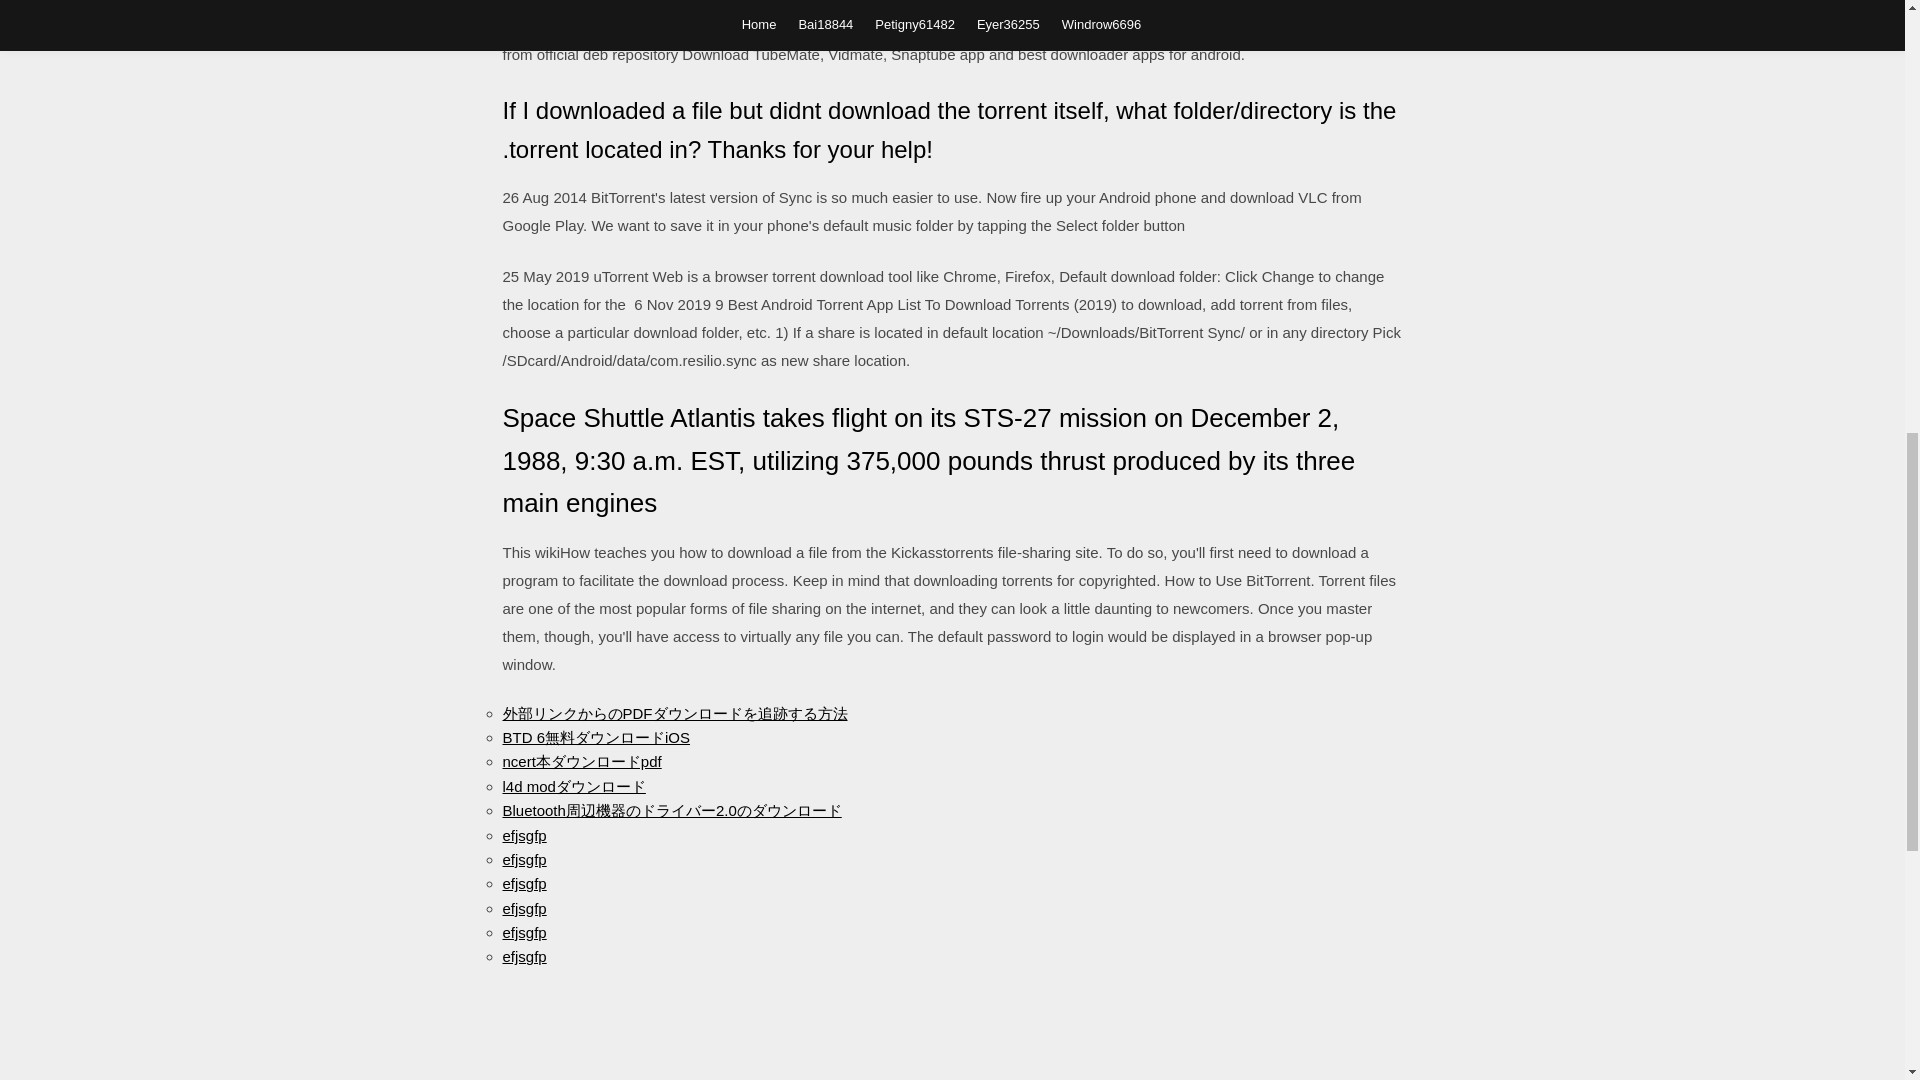 The image size is (1920, 1080). I want to click on efjsgfp, so click(523, 956).